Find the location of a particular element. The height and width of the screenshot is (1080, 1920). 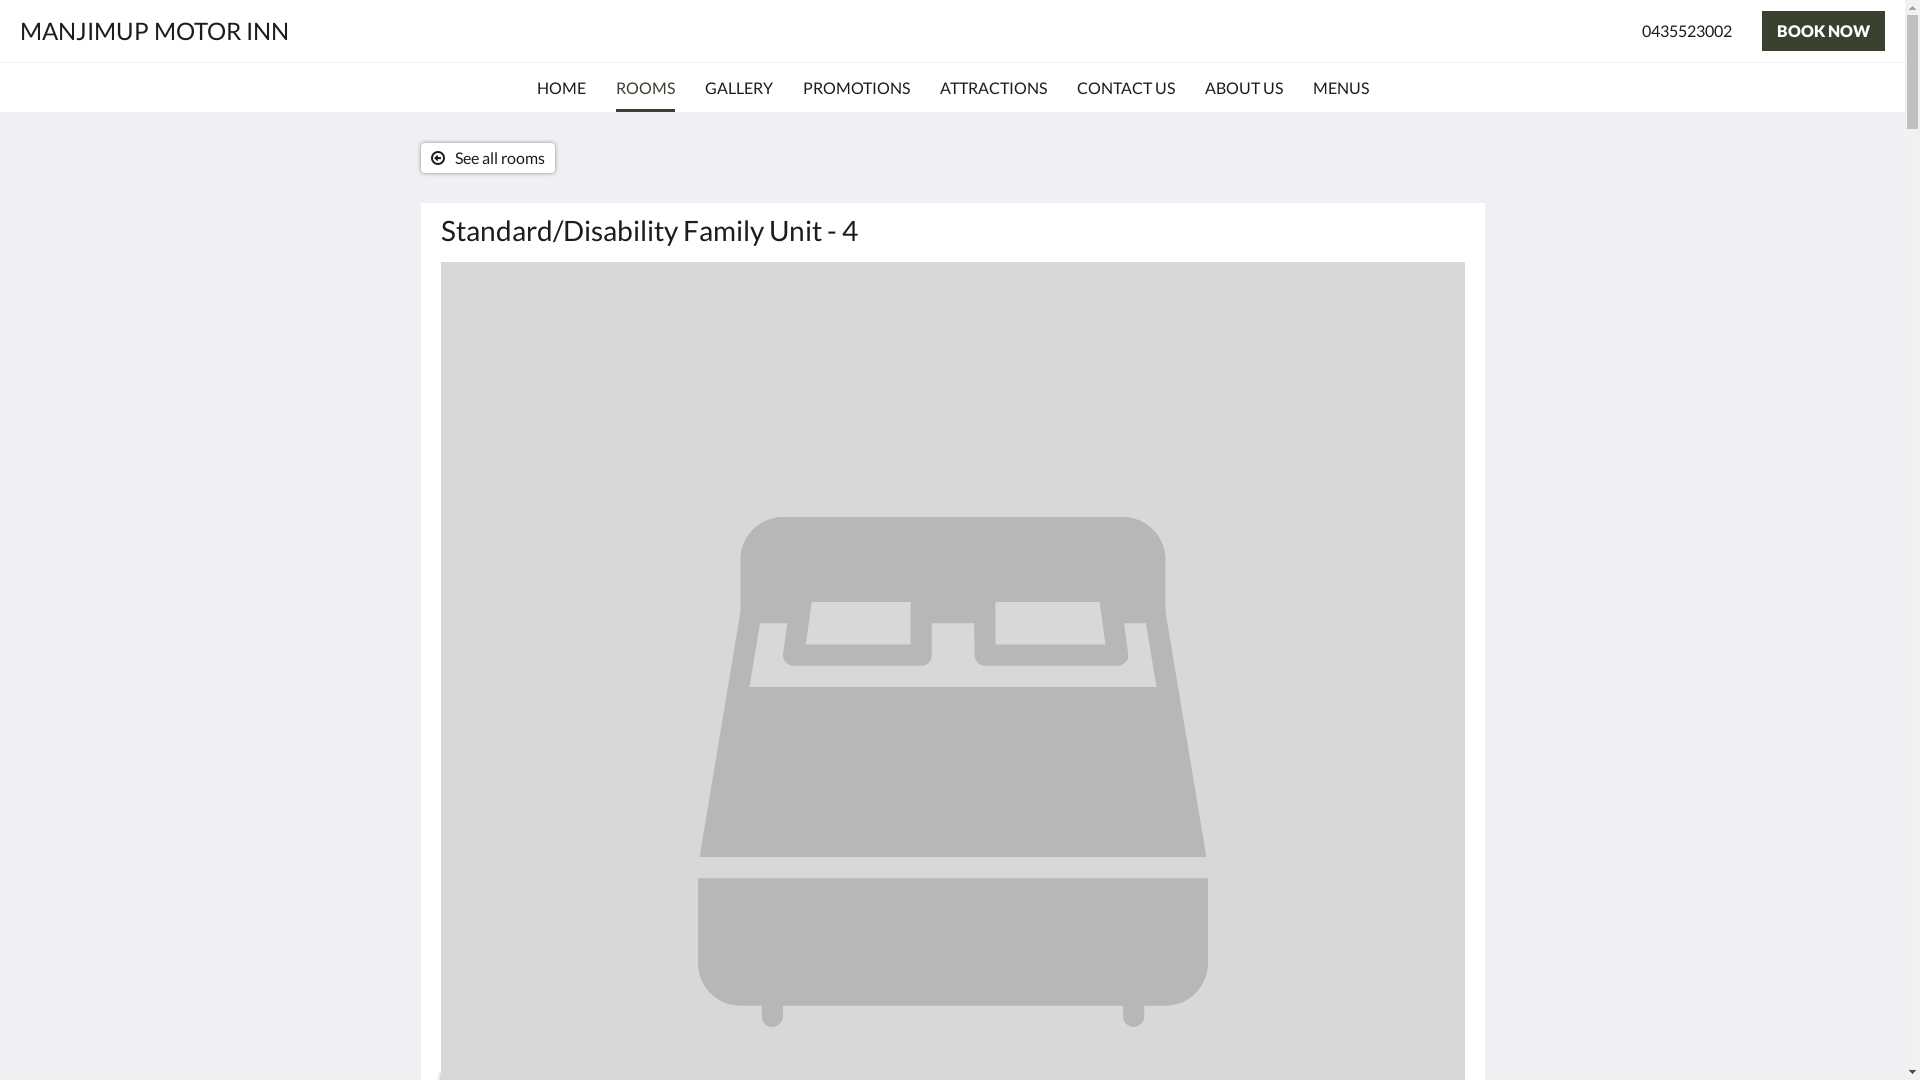

ABOUT US is located at coordinates (1243, 88).